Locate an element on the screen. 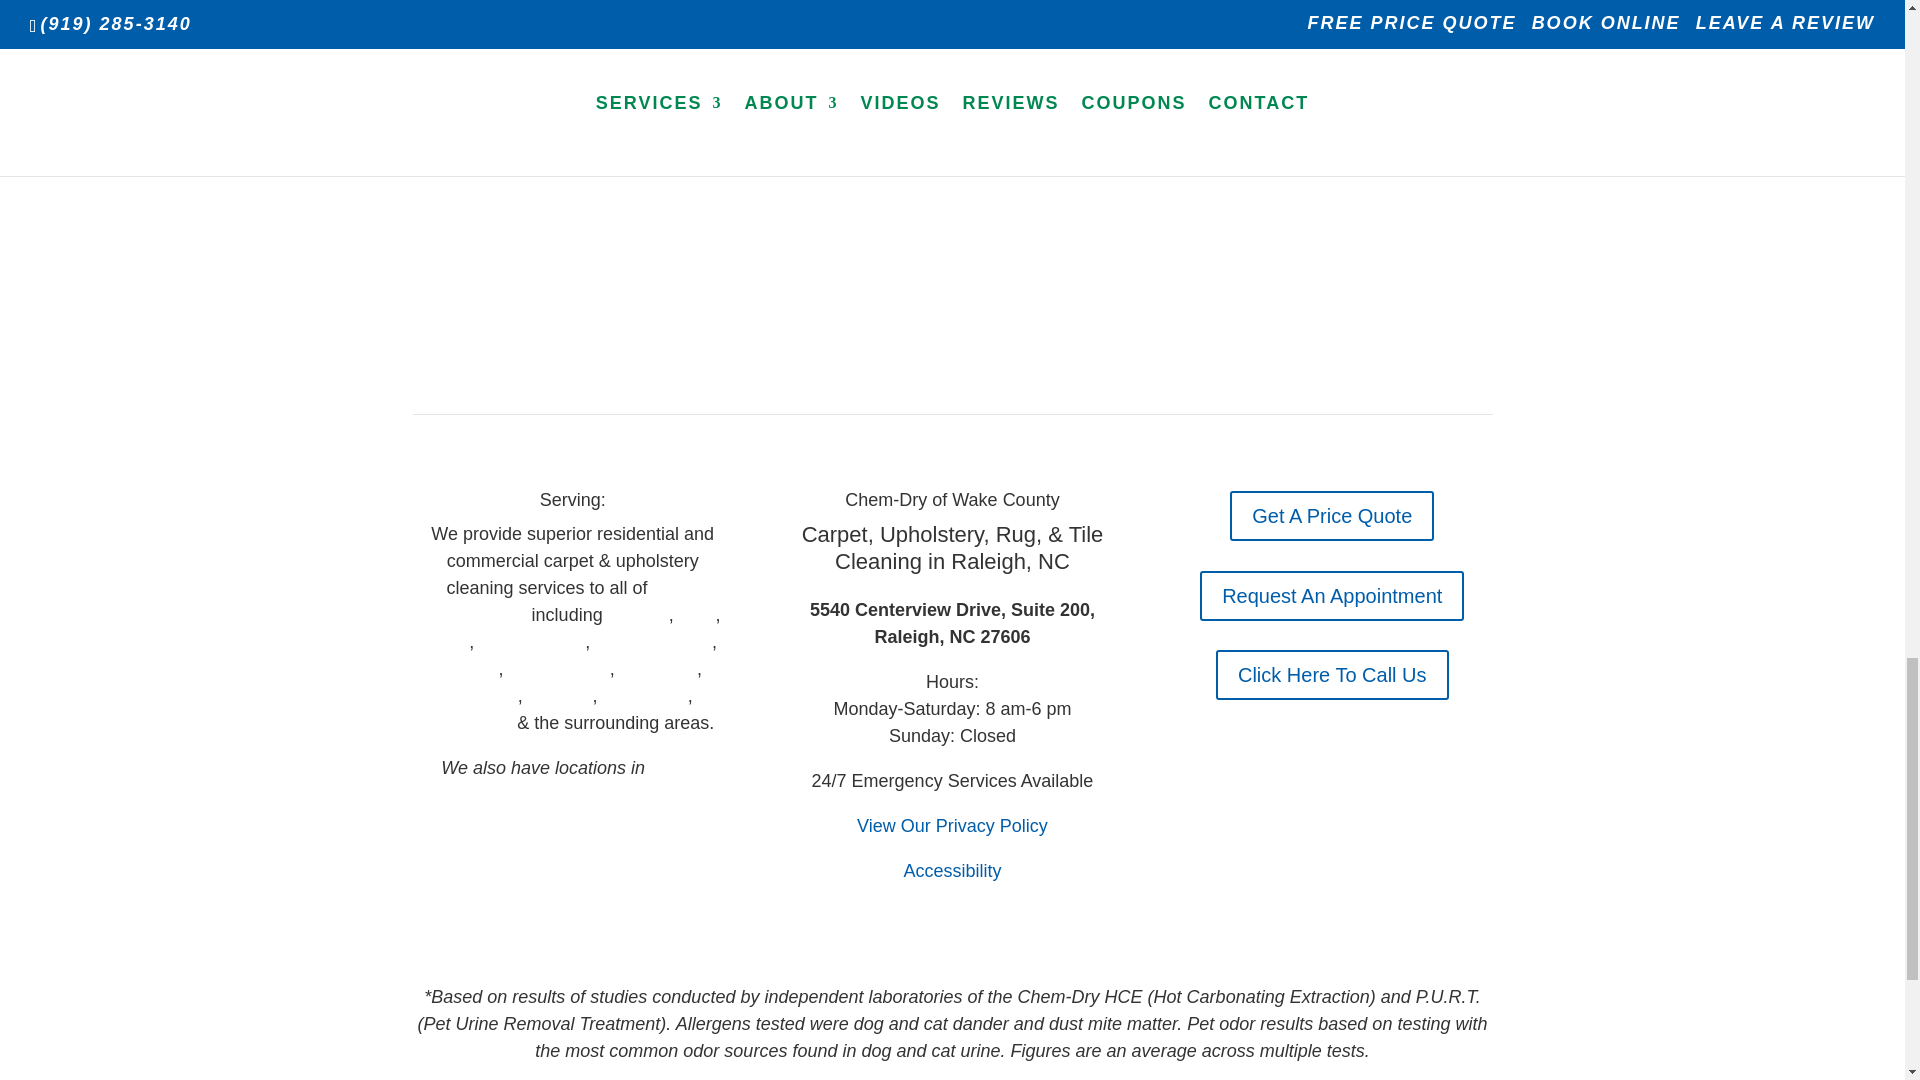 The image size is (1920, 1080). Follow on Facebook is located at coordinates (572, 854).